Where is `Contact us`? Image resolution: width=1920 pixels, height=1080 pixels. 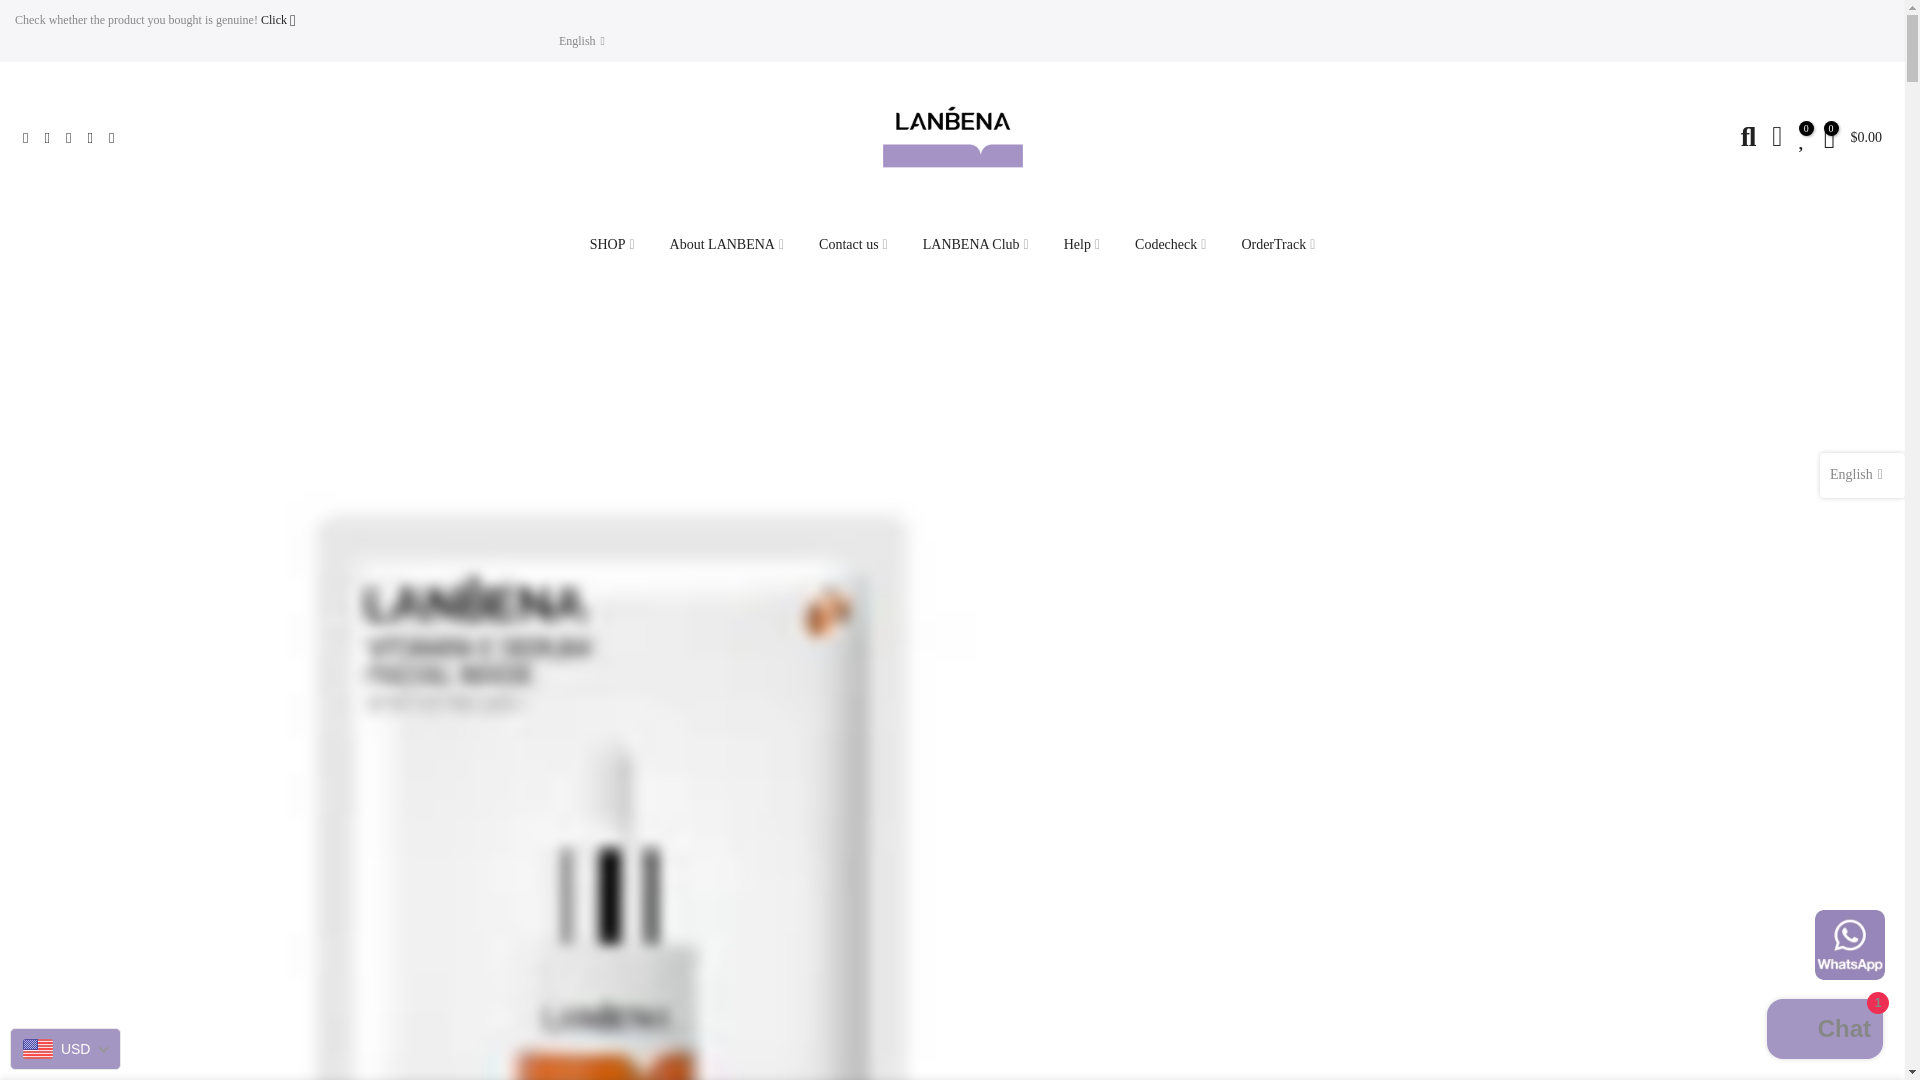
Contact us is located at coordinates (854, 244).